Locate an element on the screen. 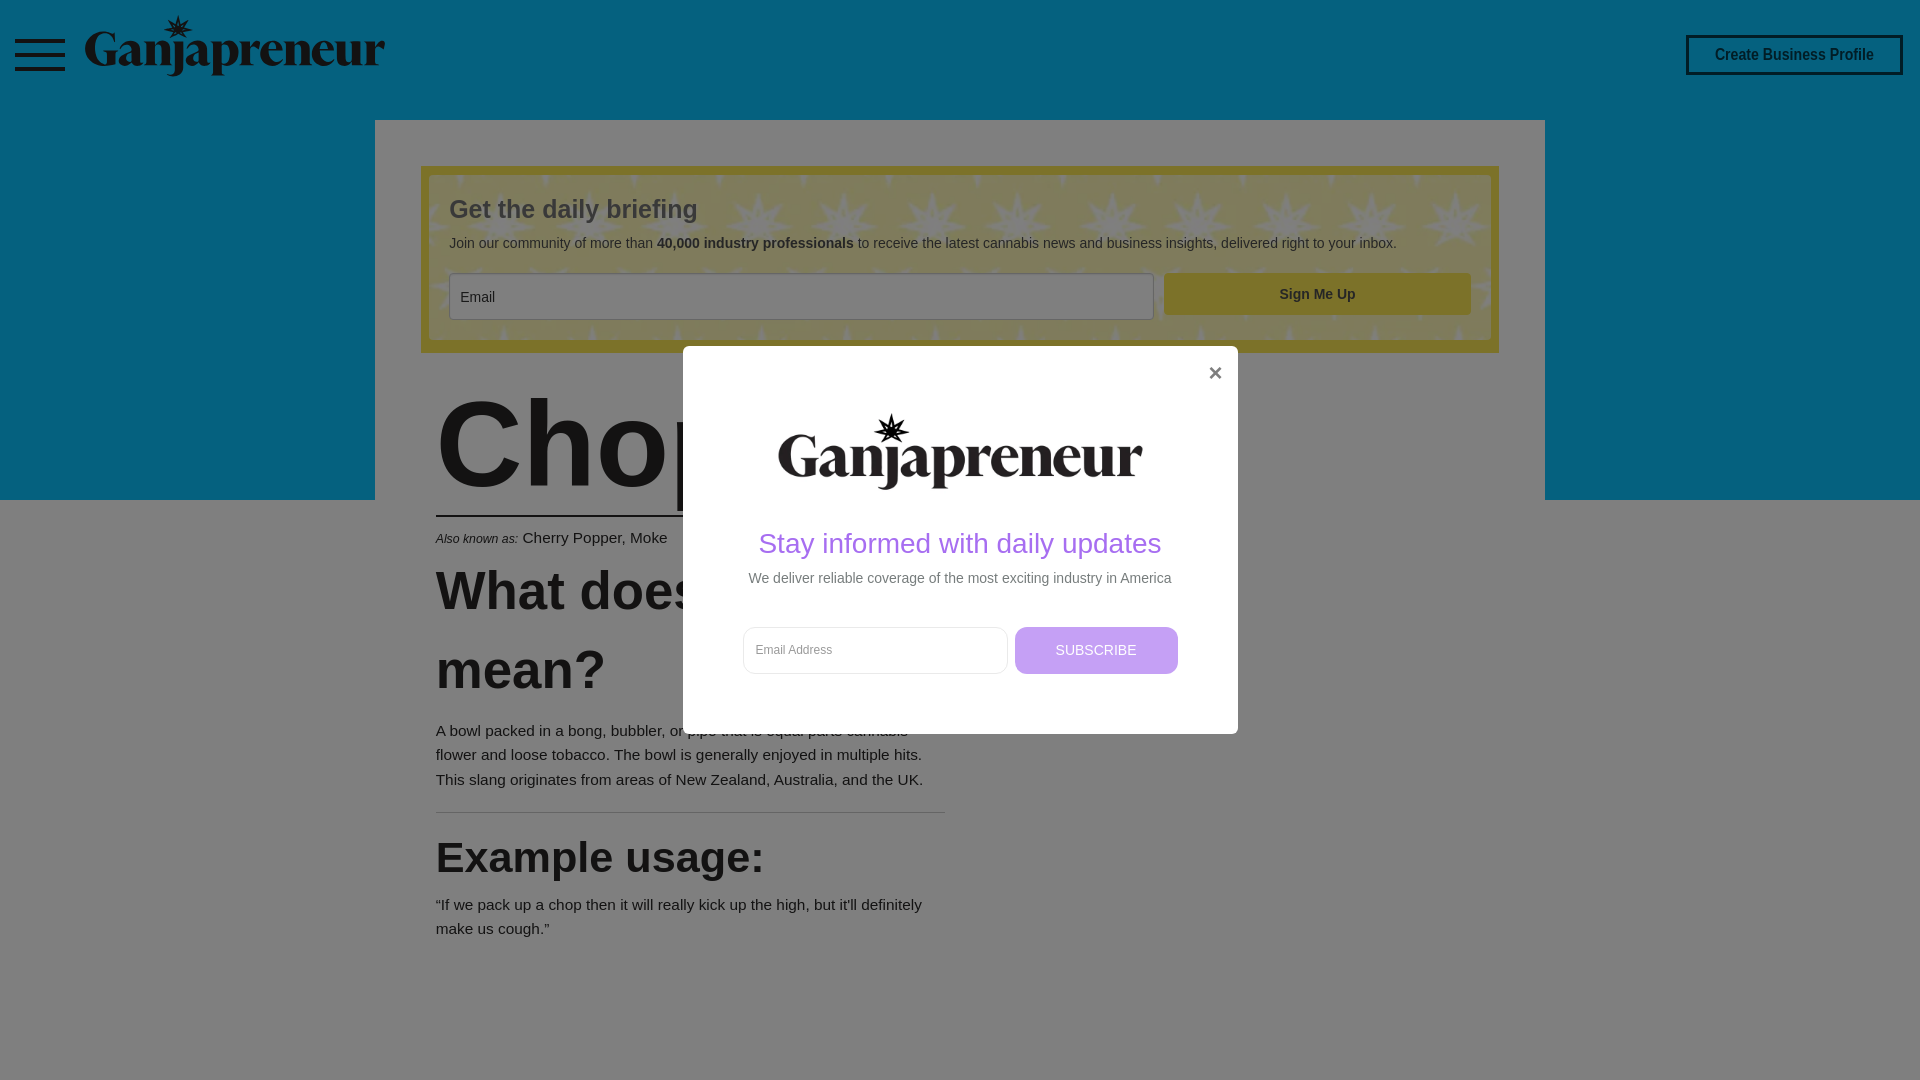 The width and height of the screenshot is (1920, 1080). Sign Me Up is located at coordinates (1316, 294).